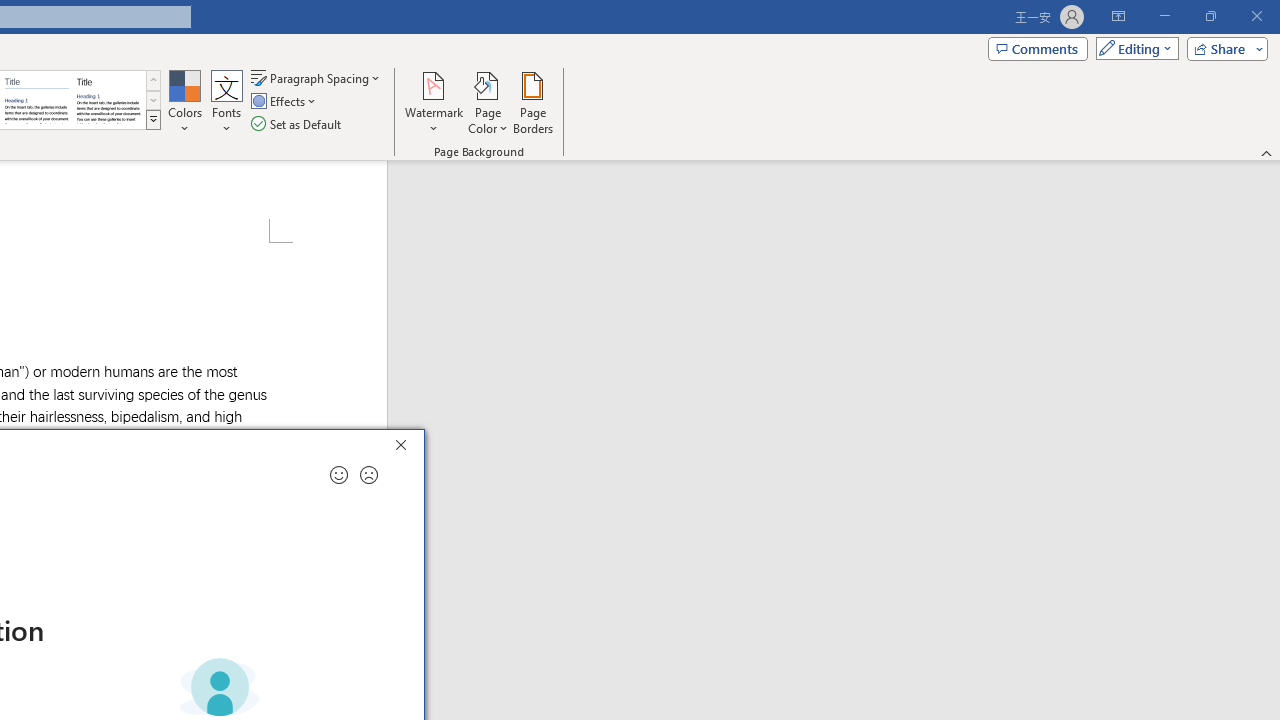 The height and width of the screenshot is (720, 1280). I want to click on Send a smile for feedback, so click(338, 475).